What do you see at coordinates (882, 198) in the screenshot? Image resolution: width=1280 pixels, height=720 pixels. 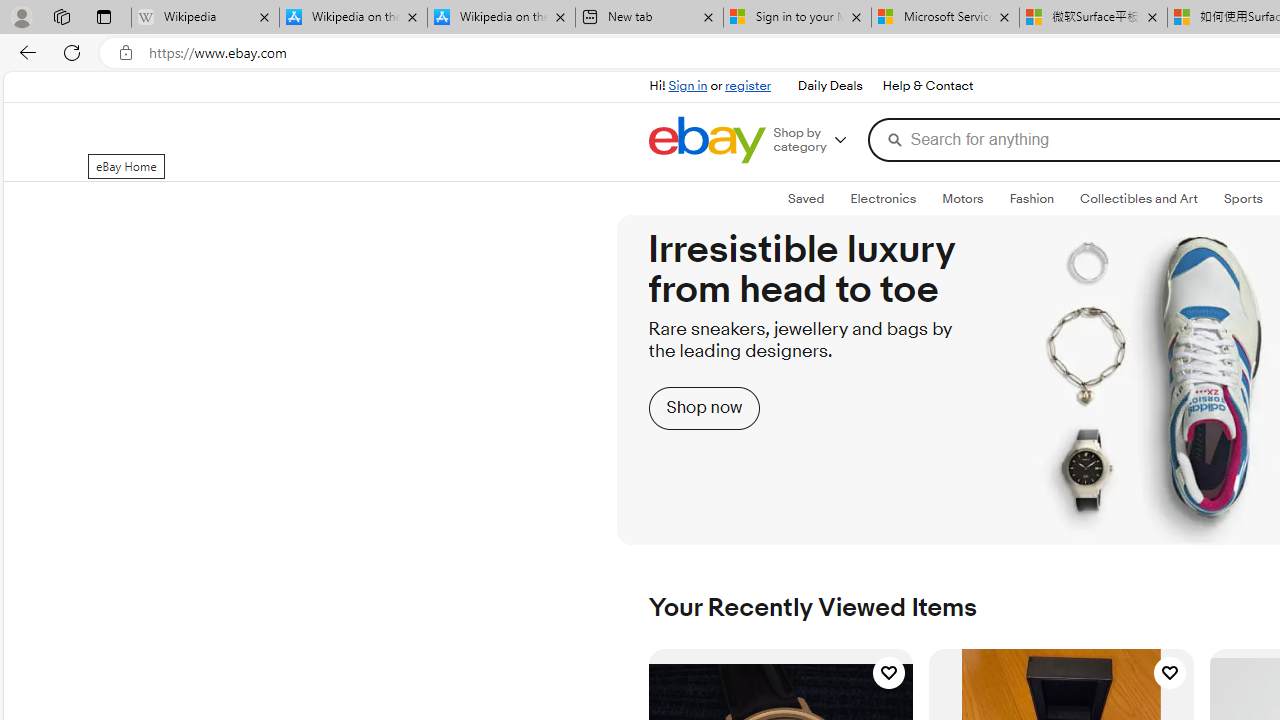 I see `Electronics` at bounding box center [882, 198].